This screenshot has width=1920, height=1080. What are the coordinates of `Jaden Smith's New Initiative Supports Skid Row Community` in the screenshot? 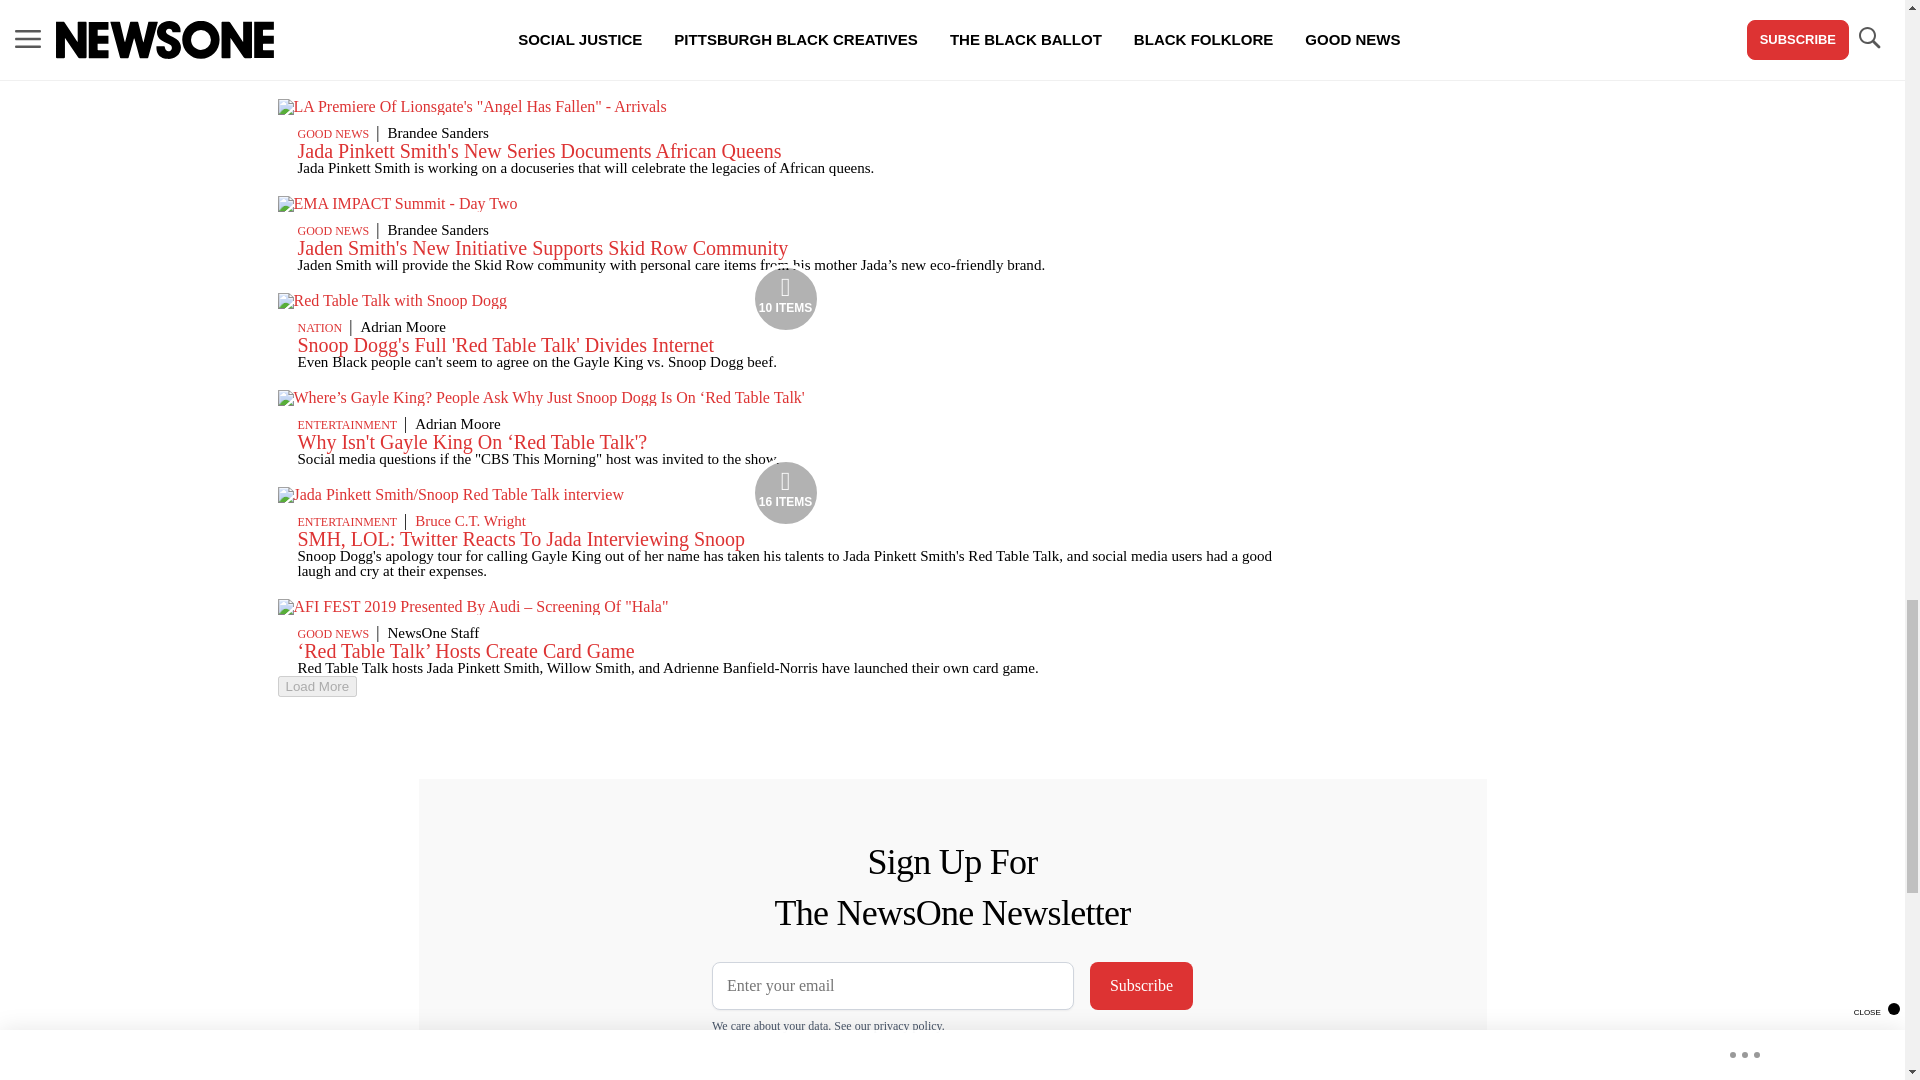 It's located at (543, 248).